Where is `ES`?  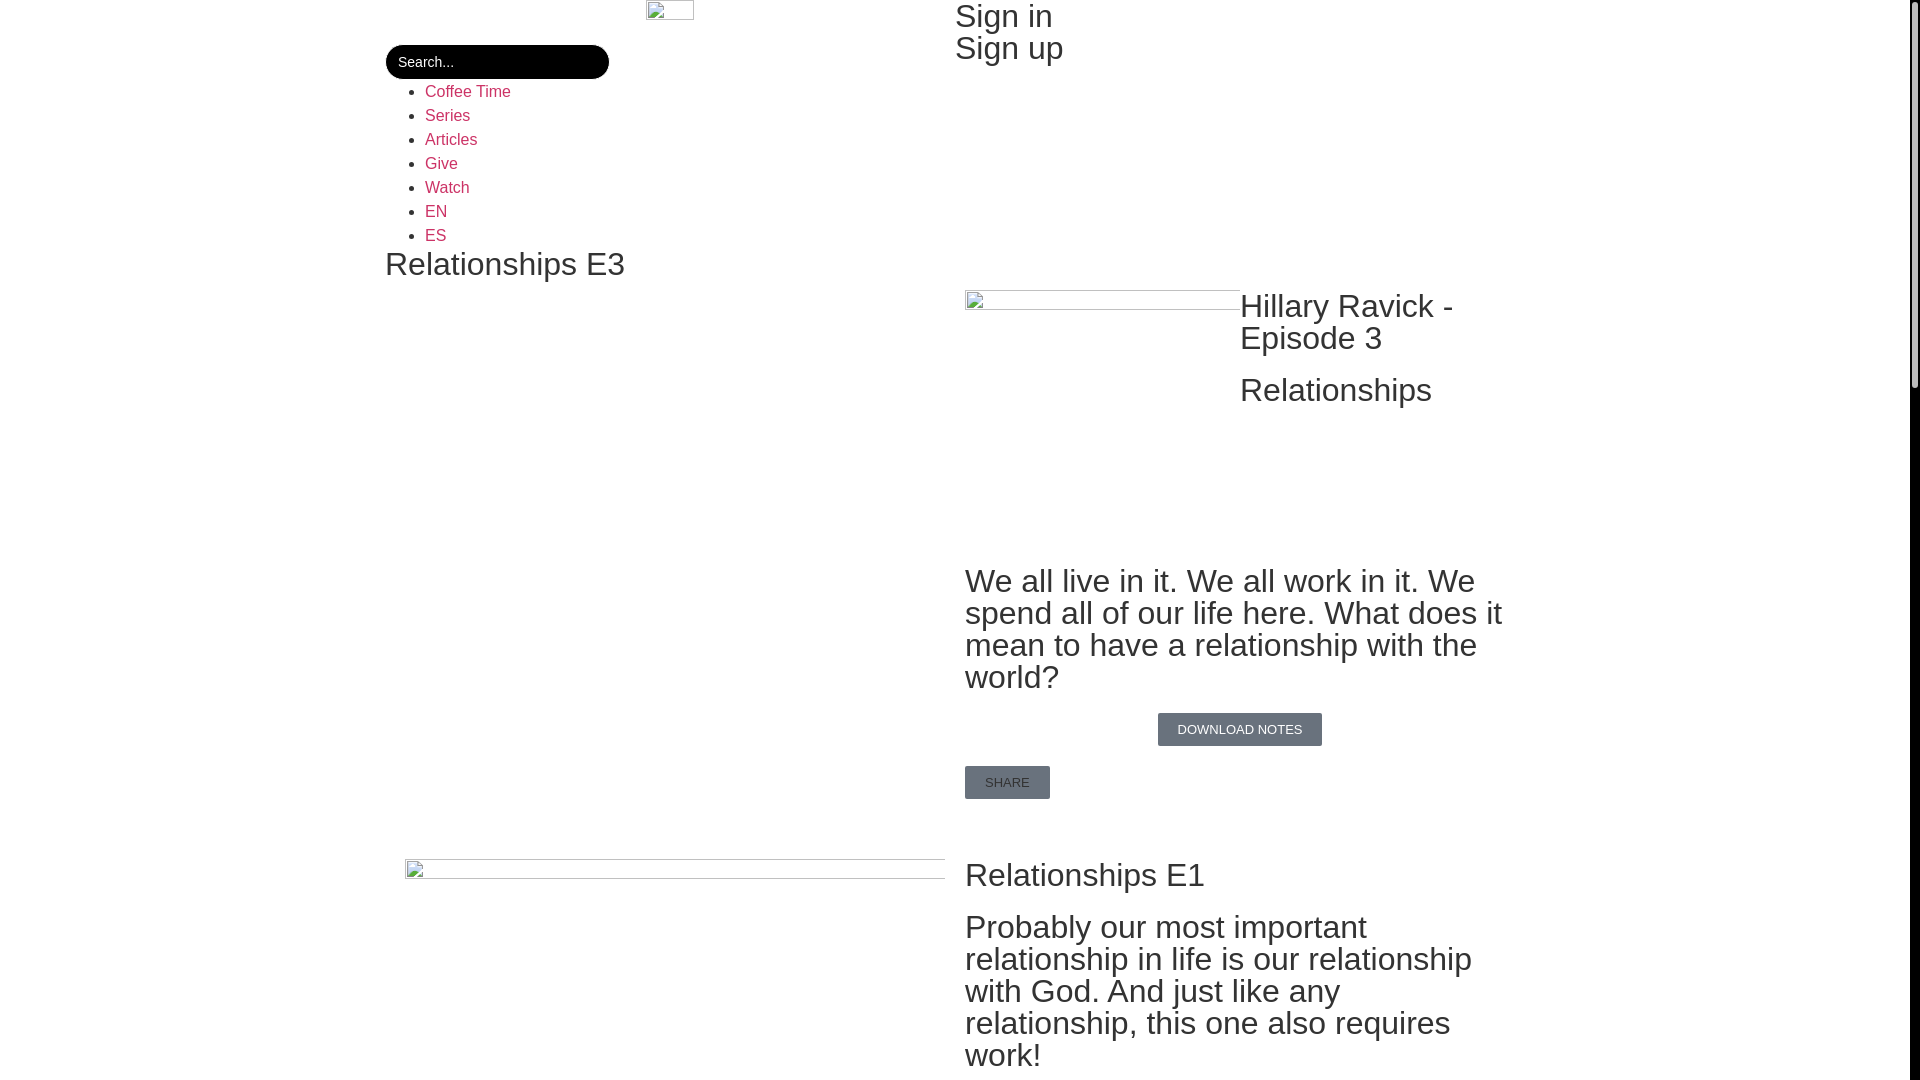 ES is located at coordinates (690, 236).